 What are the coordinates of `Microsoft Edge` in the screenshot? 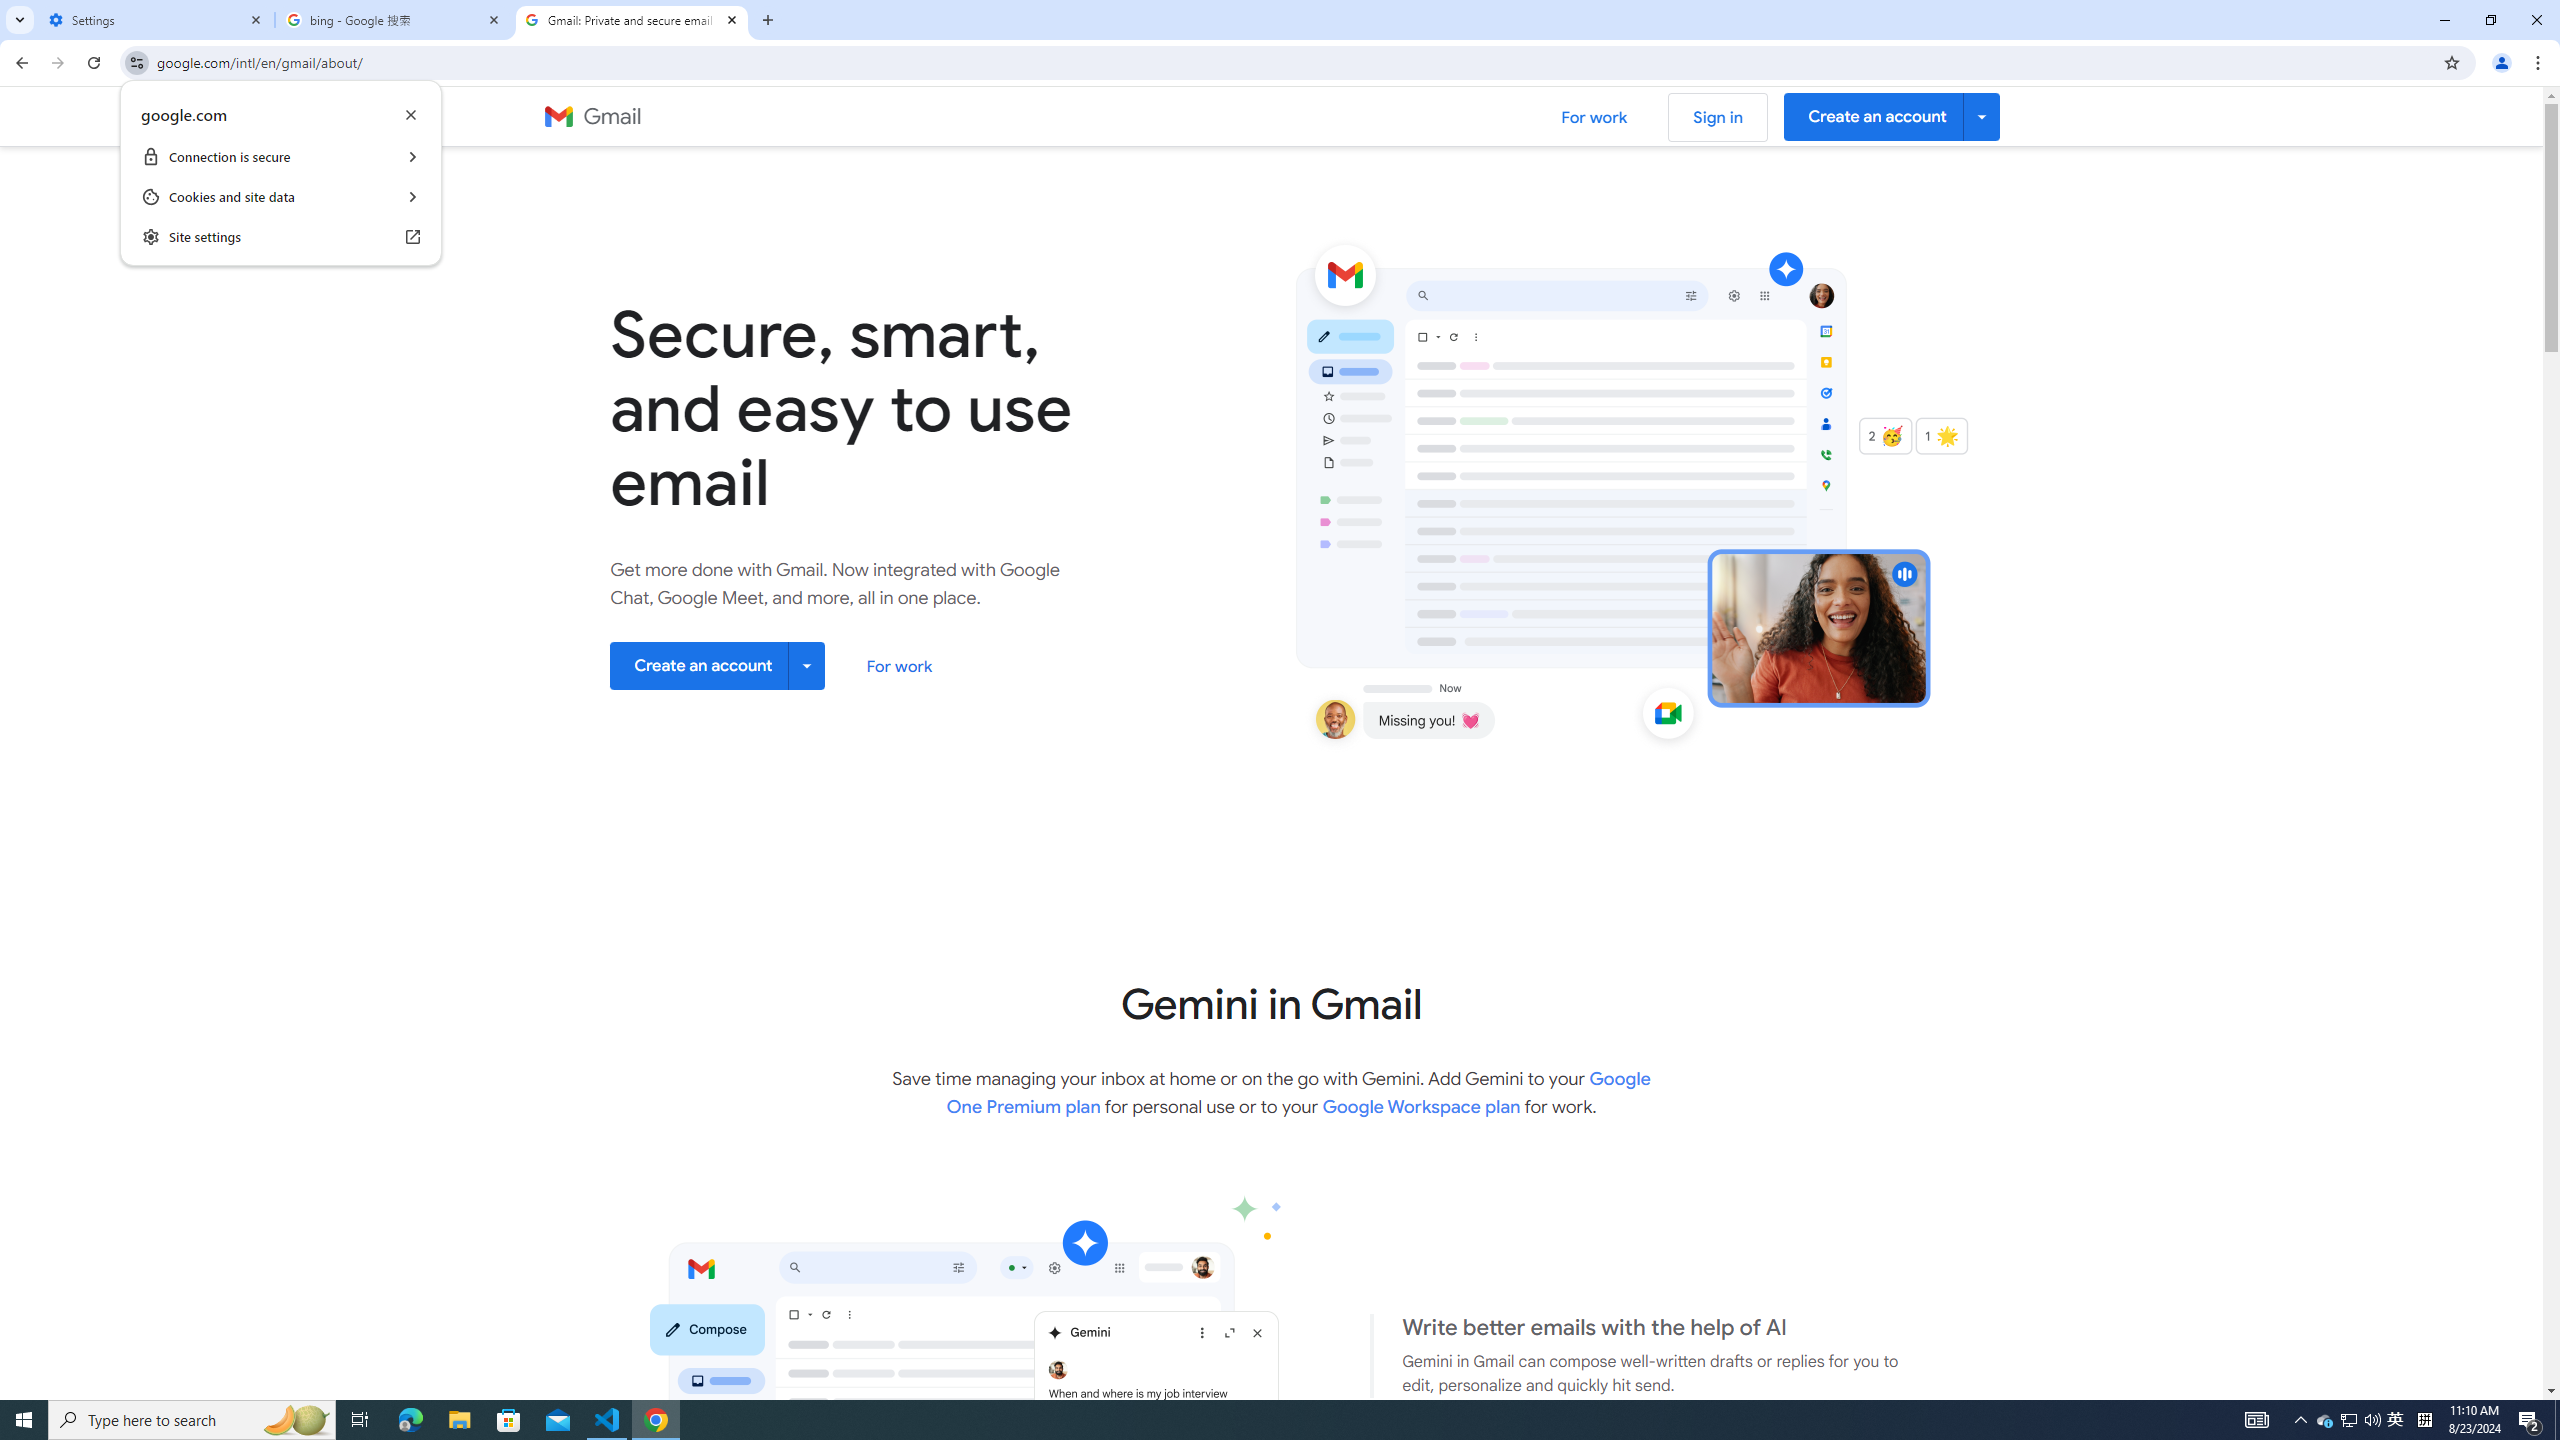 It's located at (410, 1420).